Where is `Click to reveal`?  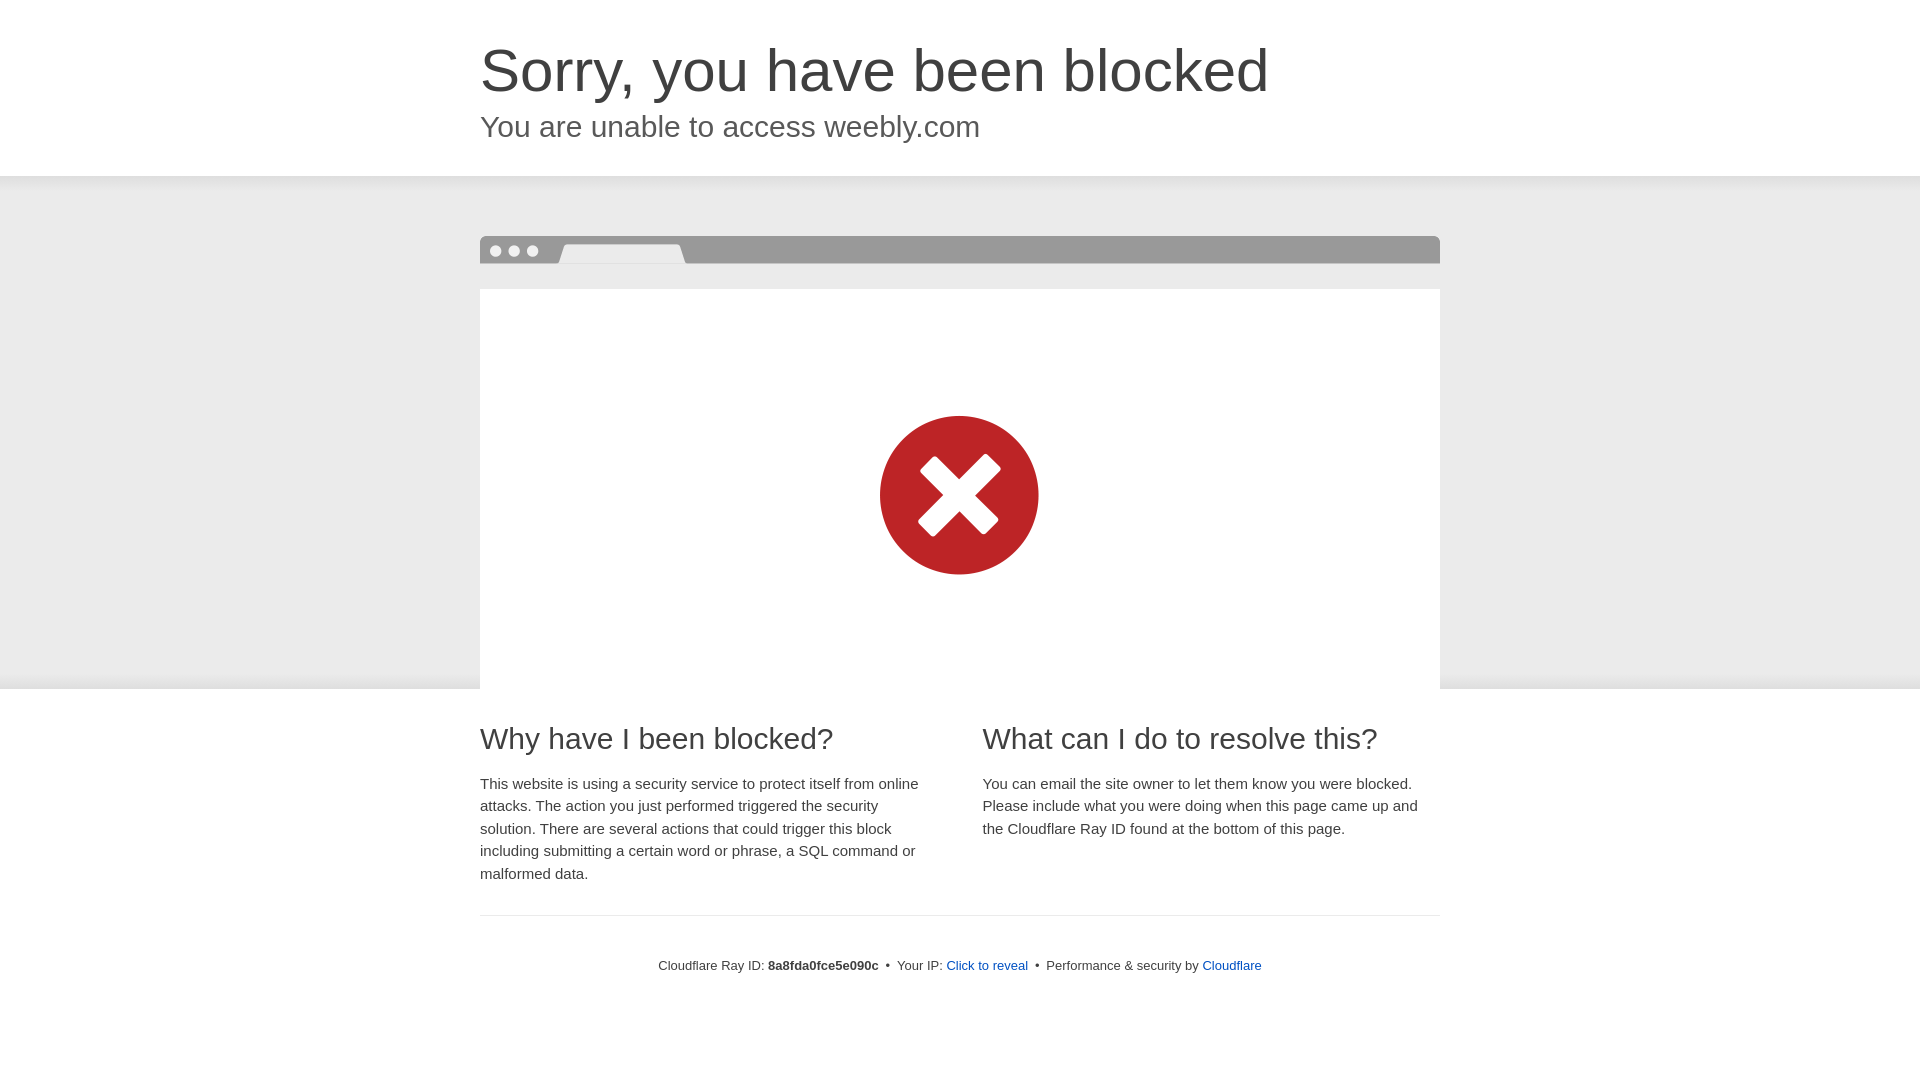 Click to reveal is located at coordinates (986, 966).